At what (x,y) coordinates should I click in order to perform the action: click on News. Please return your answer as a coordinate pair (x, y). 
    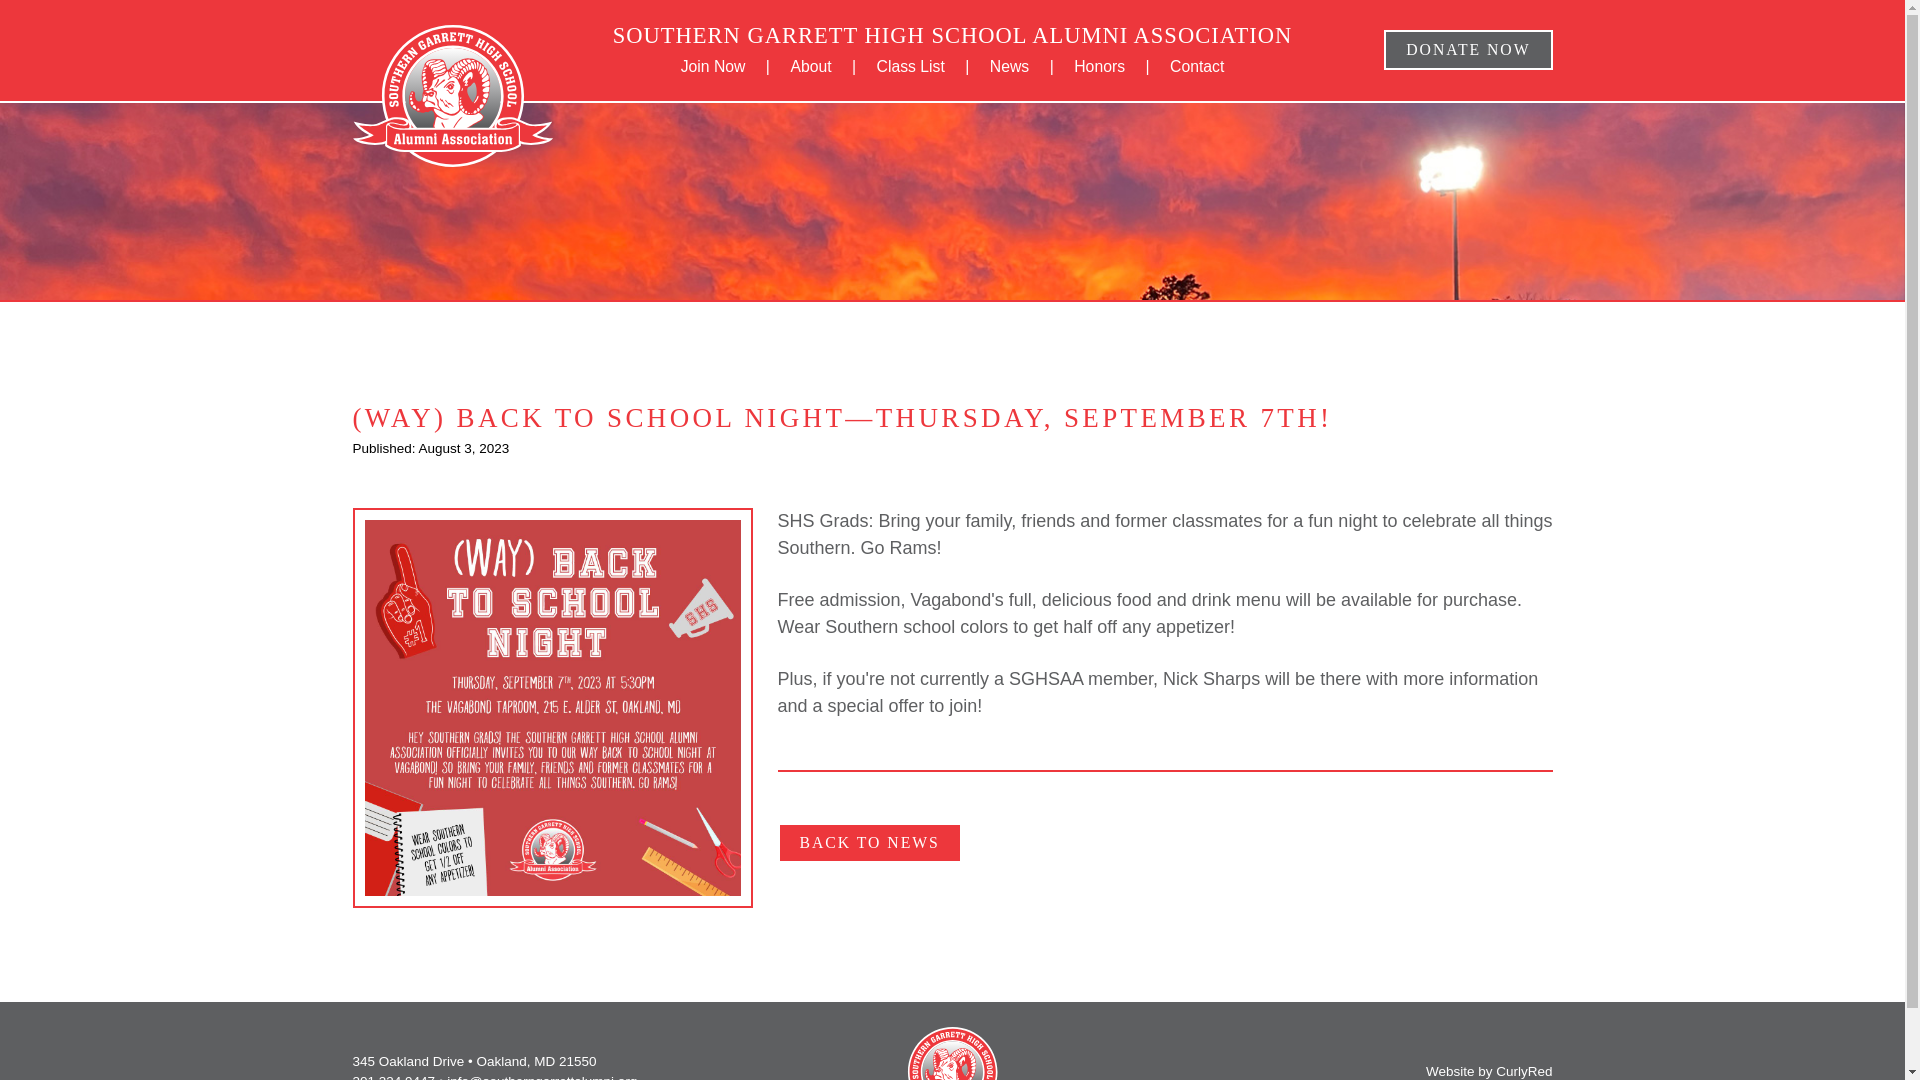
    Looking at the image, I should click on (1010, 66).